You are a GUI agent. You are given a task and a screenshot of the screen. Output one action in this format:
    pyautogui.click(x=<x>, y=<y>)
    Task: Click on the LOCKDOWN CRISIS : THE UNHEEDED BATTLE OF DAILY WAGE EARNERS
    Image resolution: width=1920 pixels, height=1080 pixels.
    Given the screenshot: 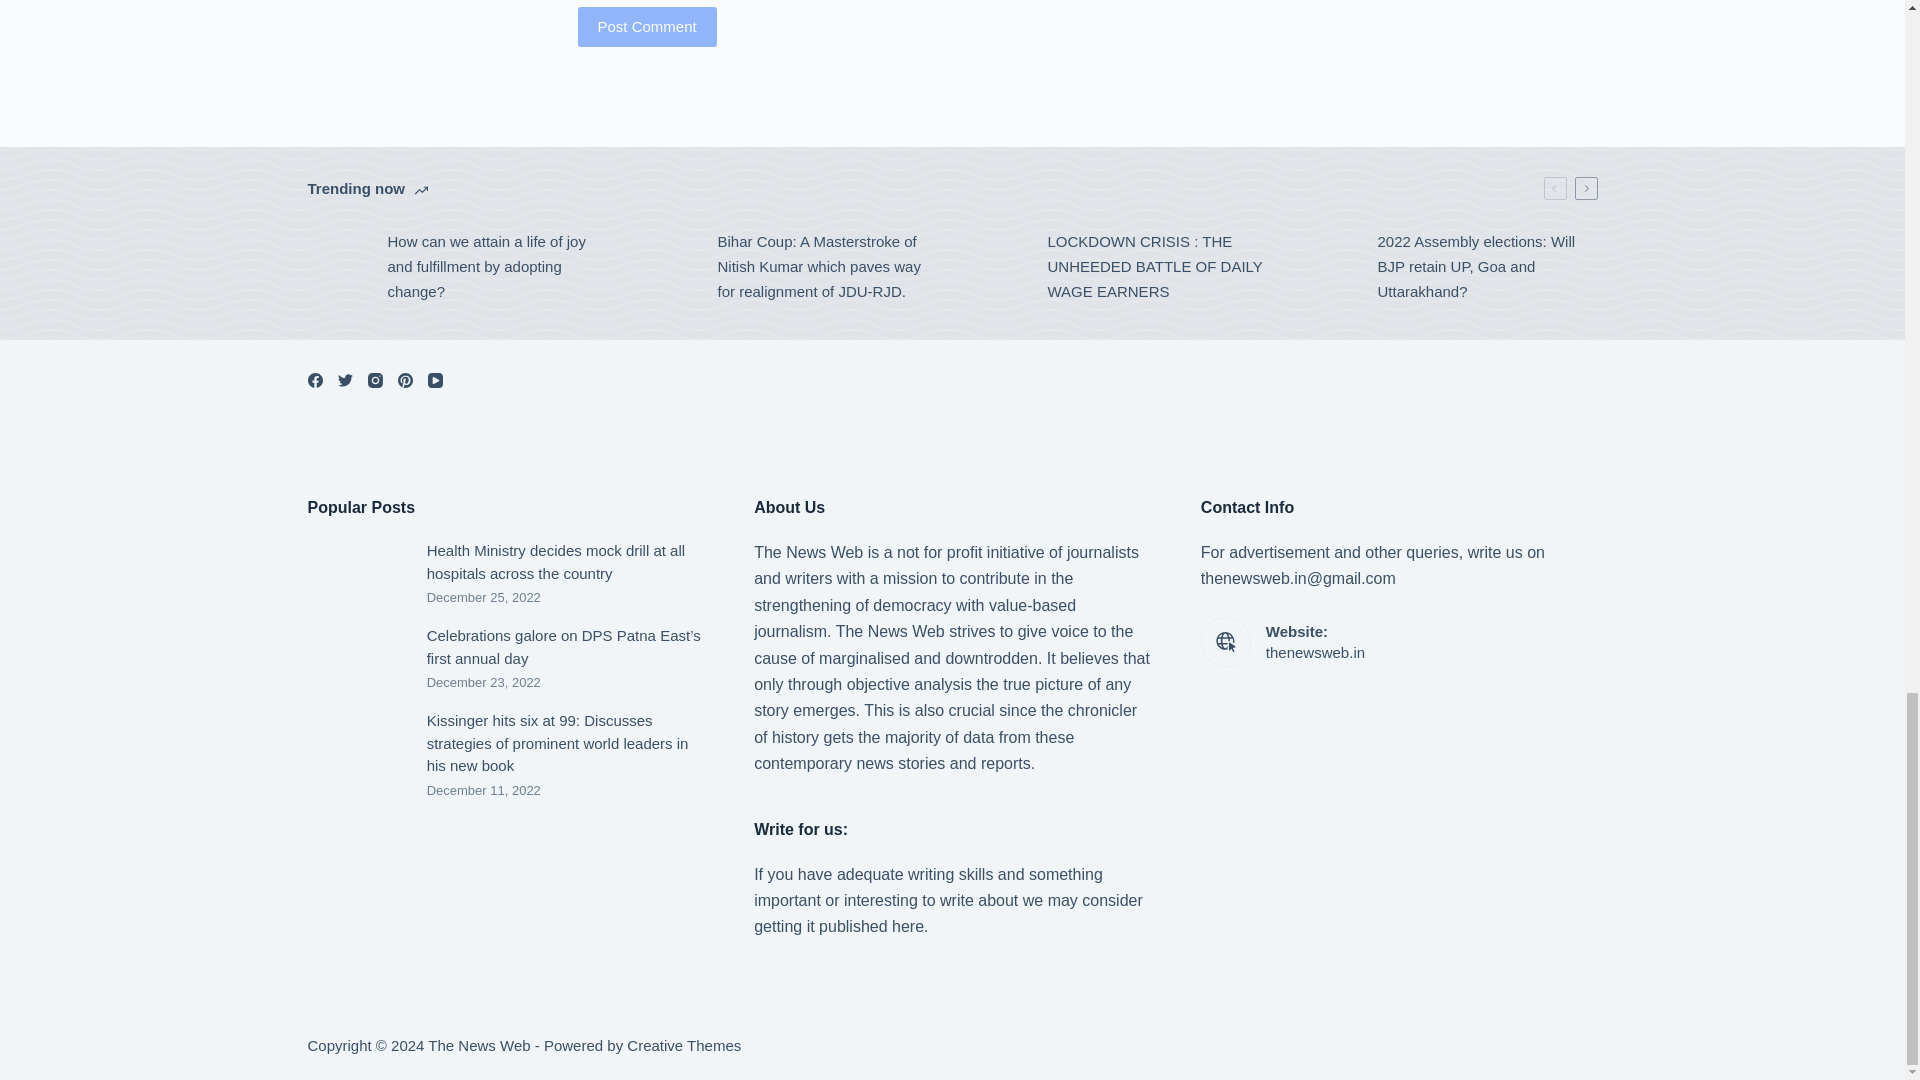 What is the action you would take?
    pyautogui.click(x=1117, y=266)
    